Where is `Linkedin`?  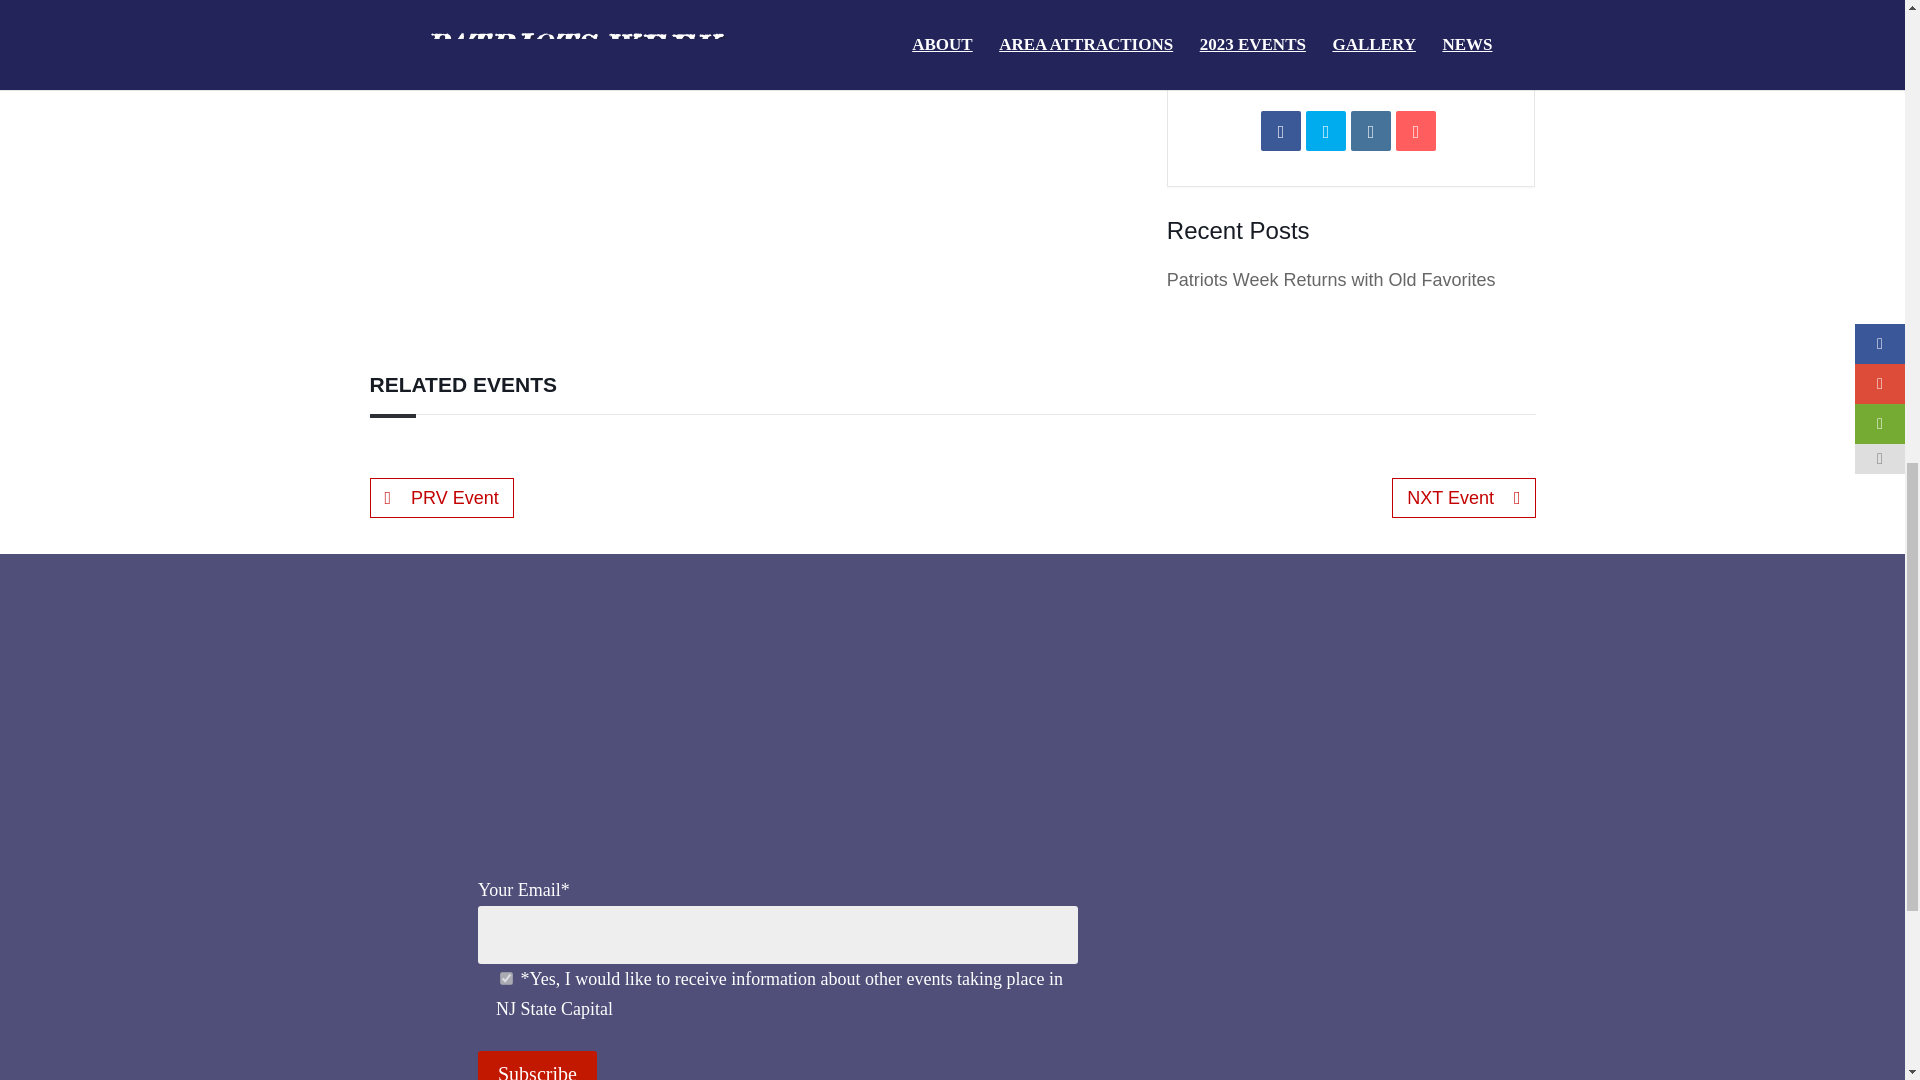
Linkedin is located at coordinates (1370, 131).